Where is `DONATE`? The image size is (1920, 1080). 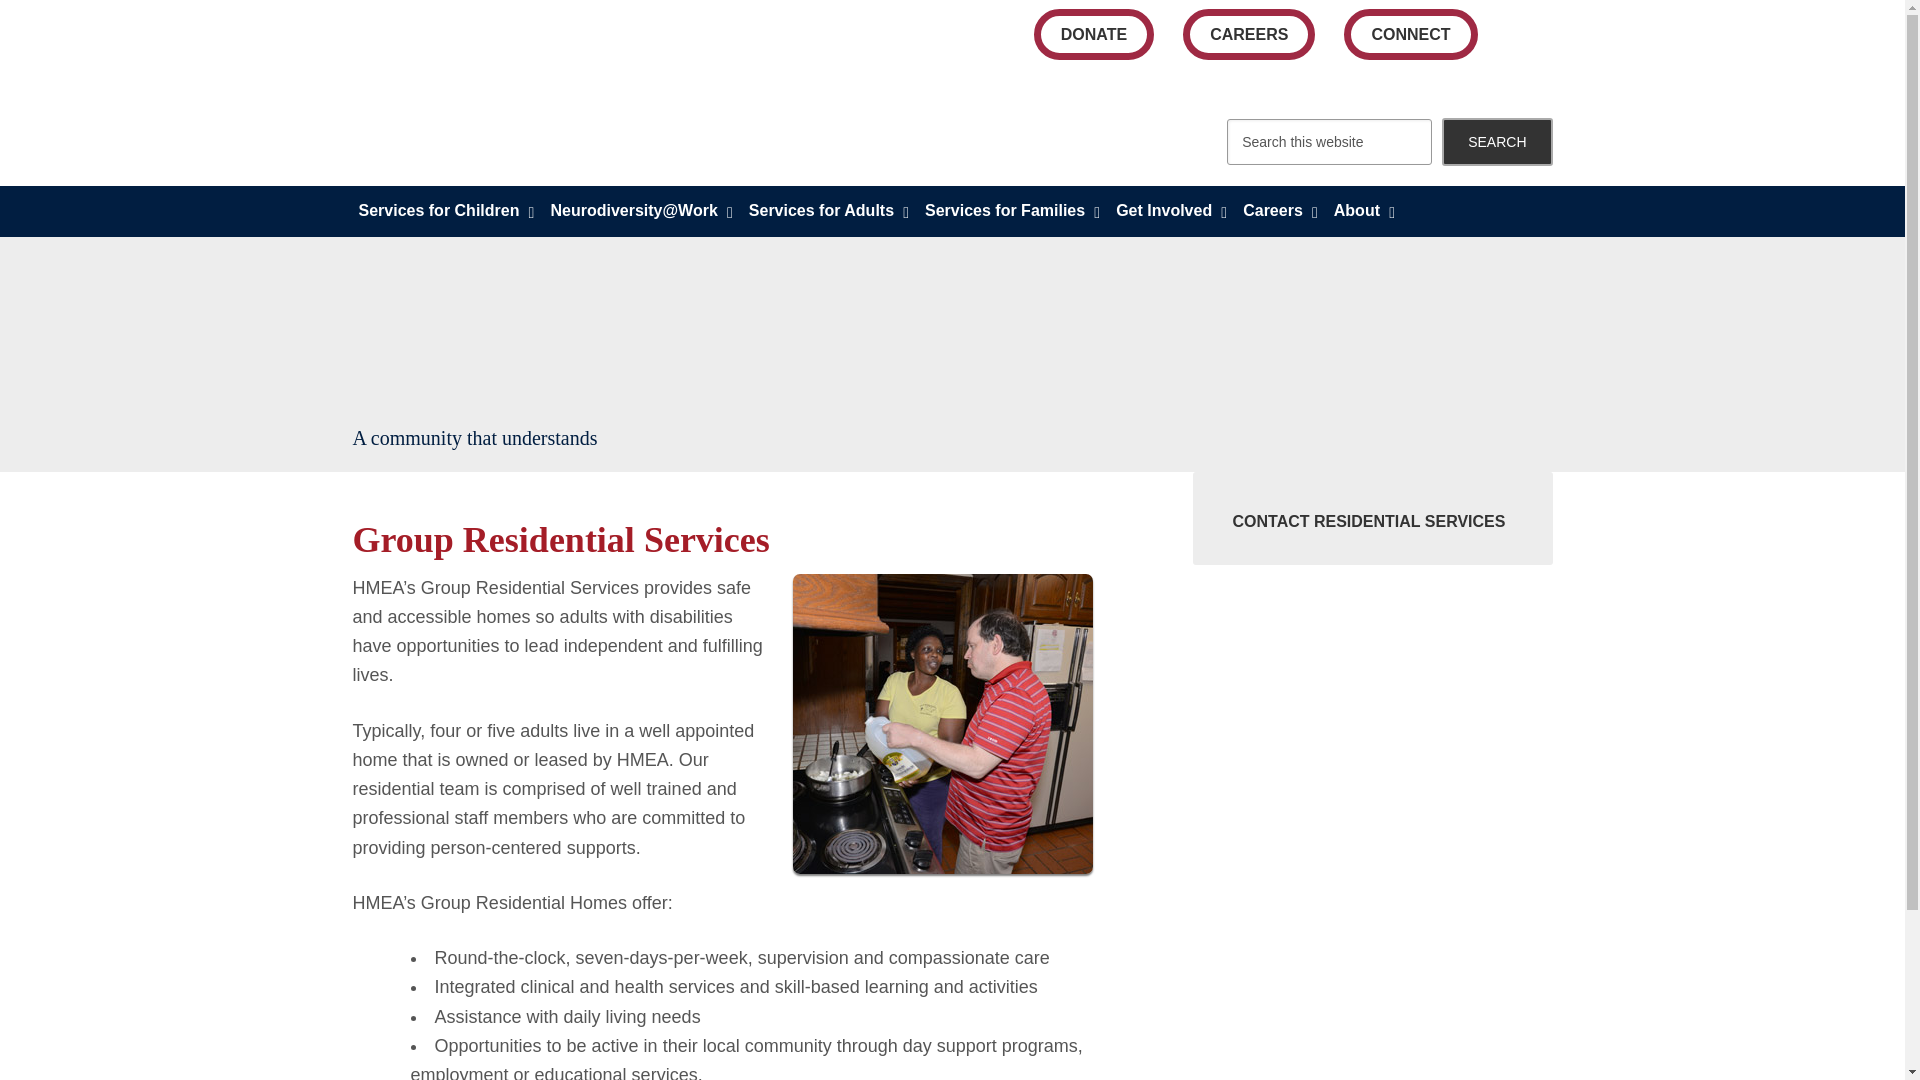
DONATE is located at coordinates (1094, 34).